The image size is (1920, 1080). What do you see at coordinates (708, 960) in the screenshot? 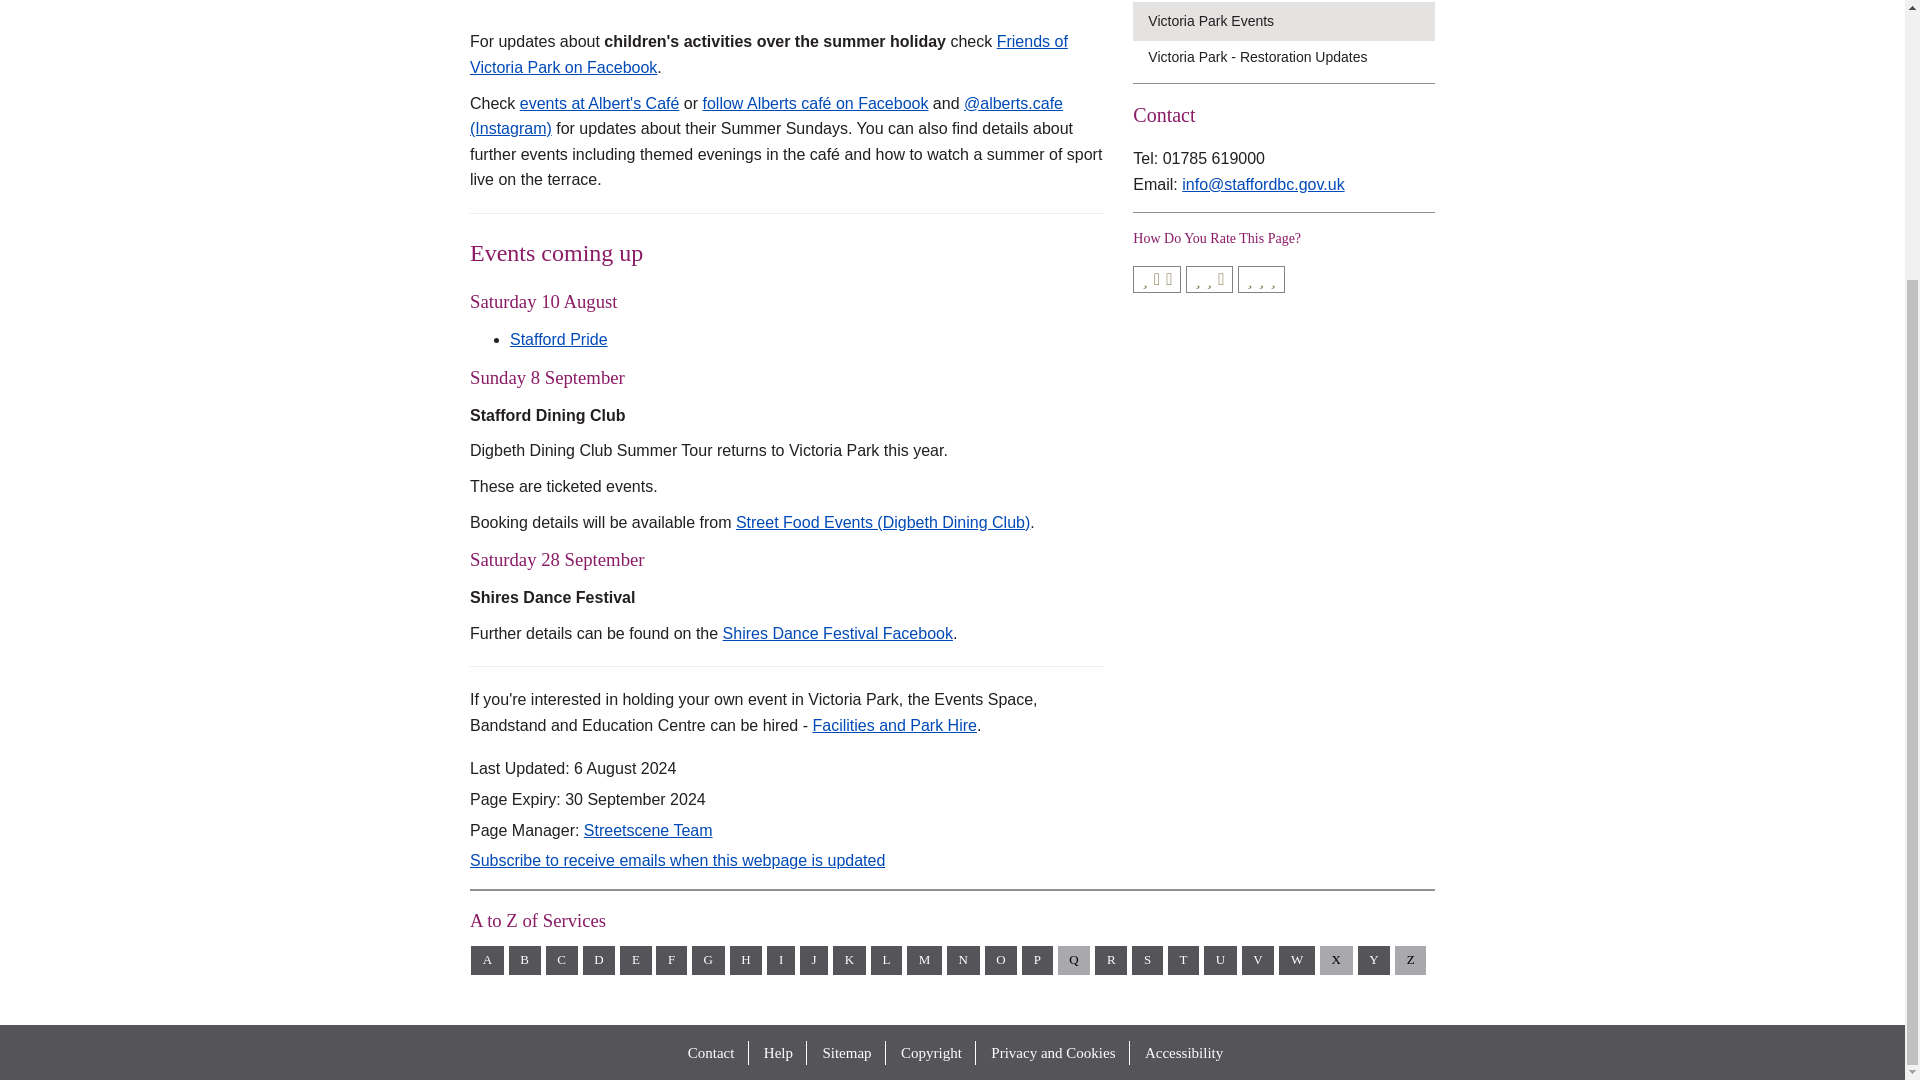
I see `G` at bounding box center [708, 960].